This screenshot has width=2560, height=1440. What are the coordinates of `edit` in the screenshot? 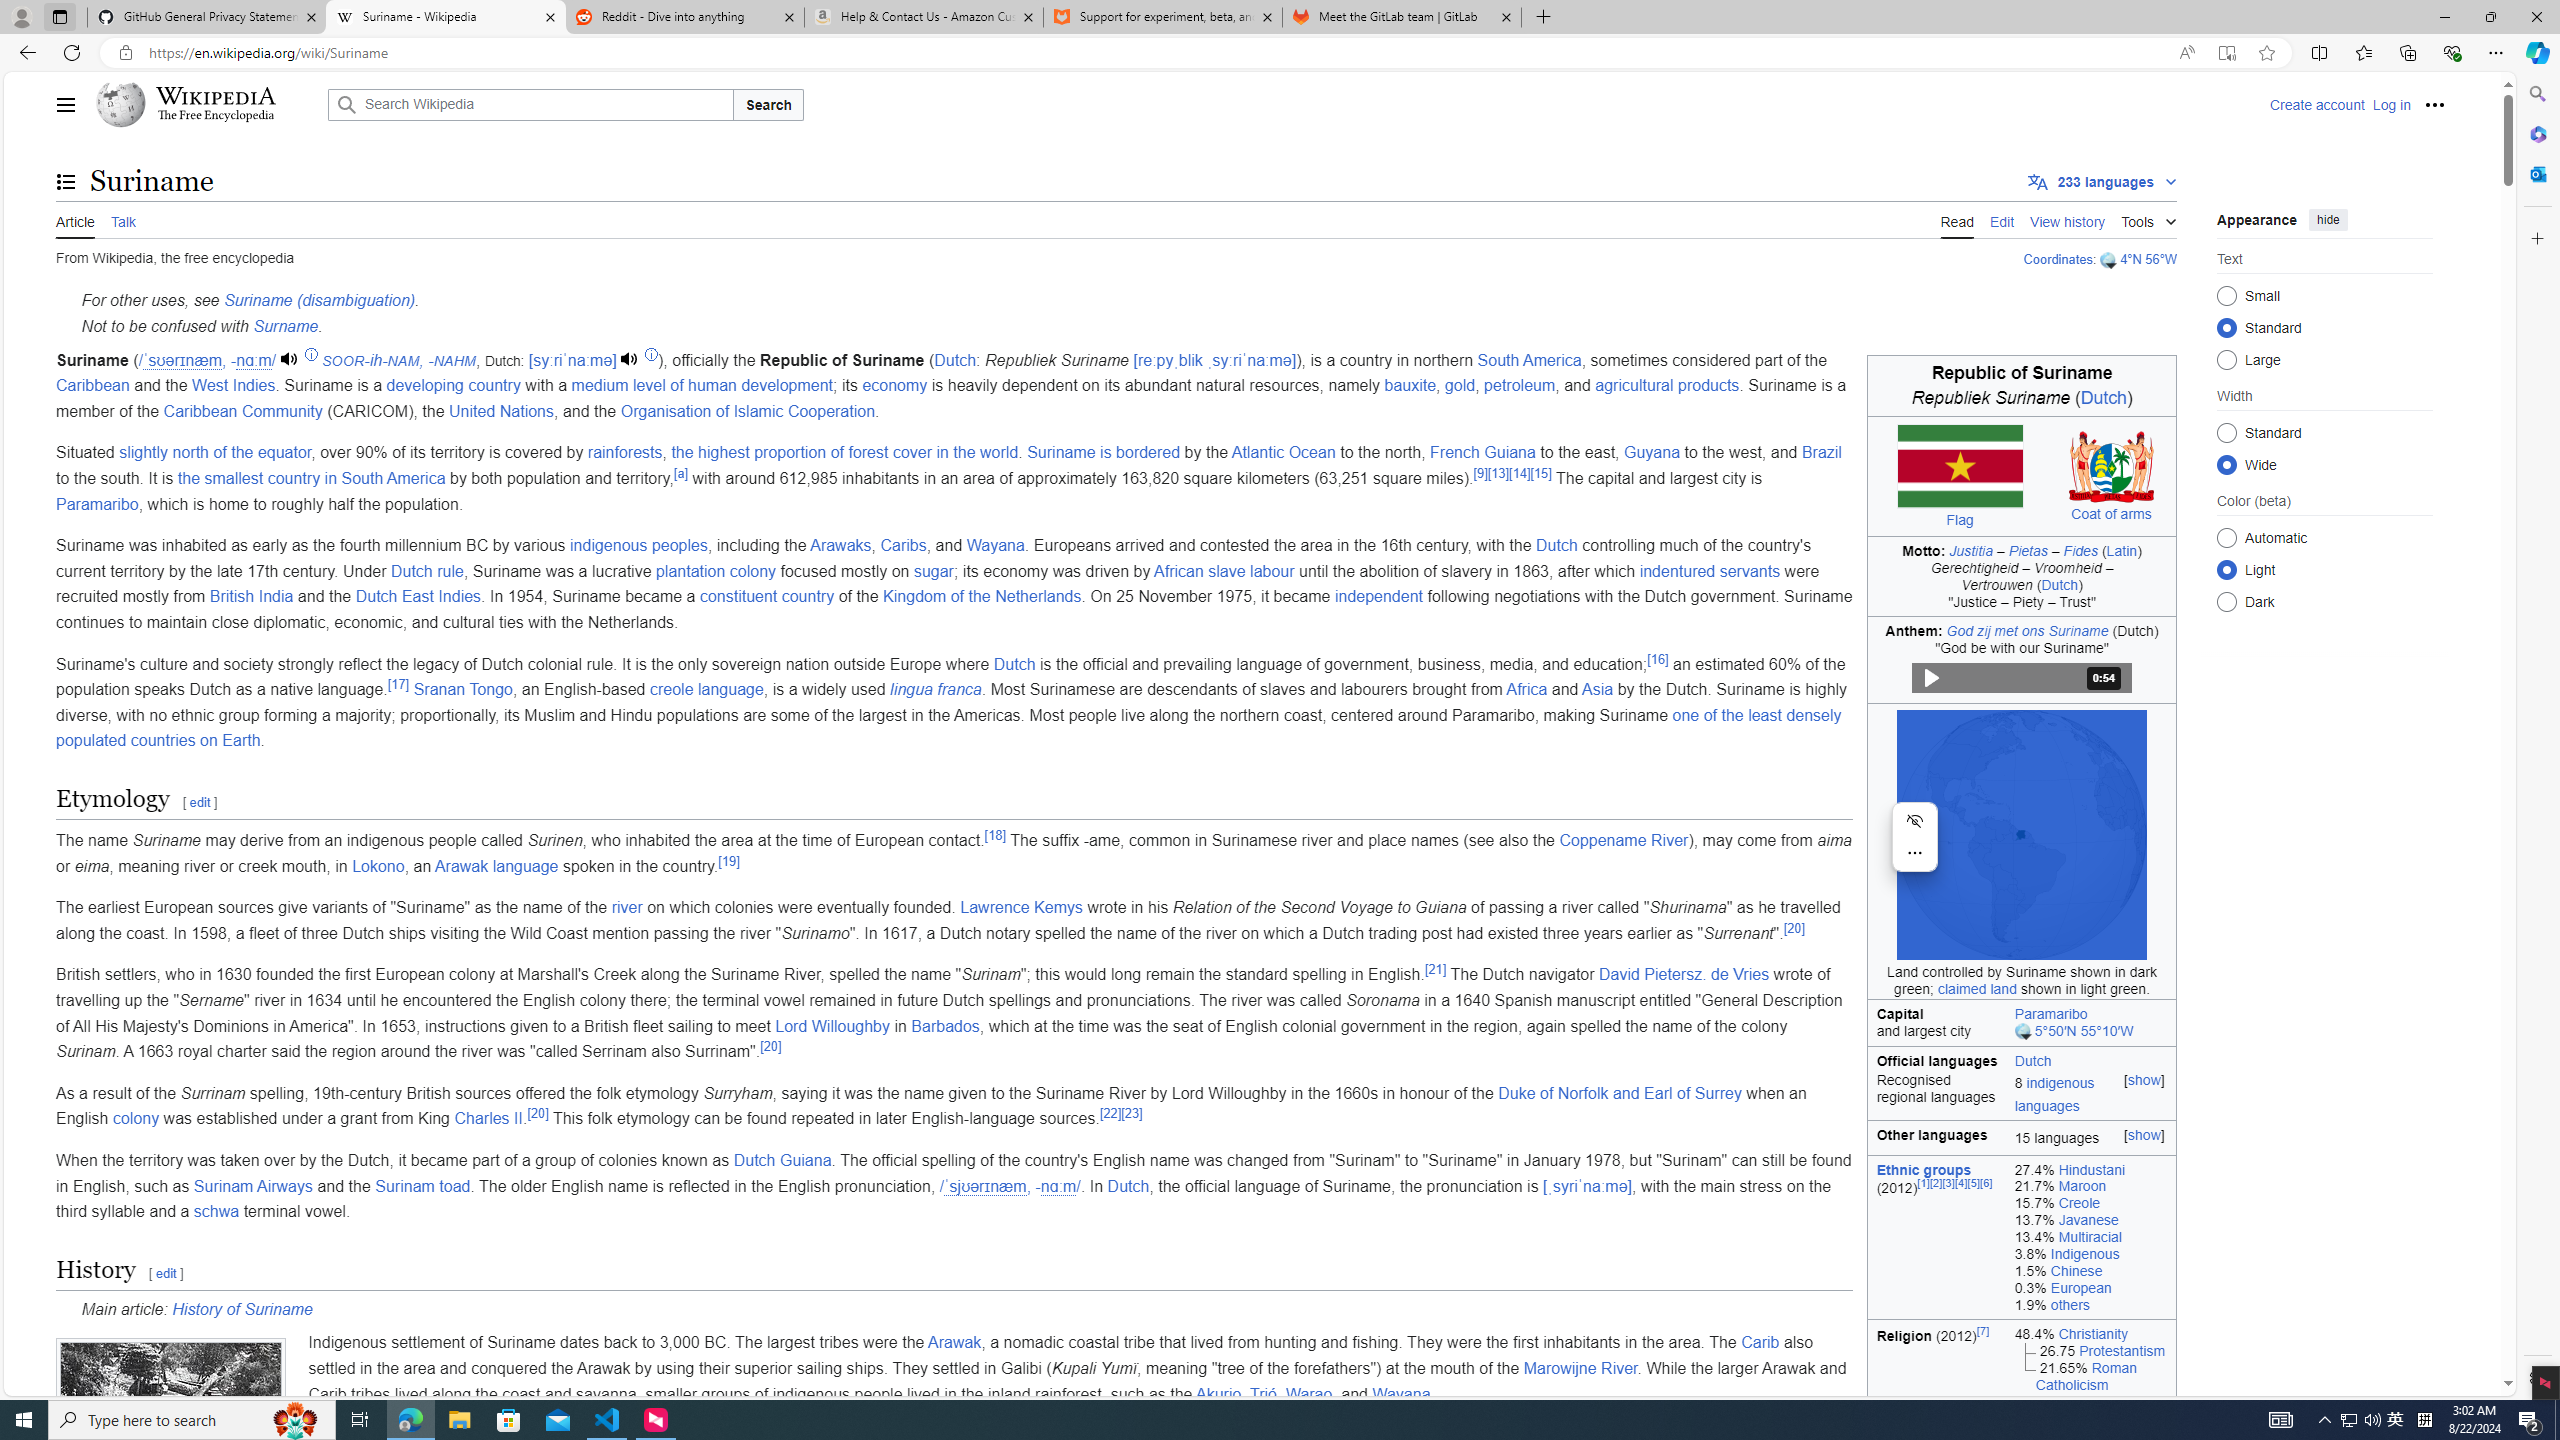 It's located at (166, 1272).